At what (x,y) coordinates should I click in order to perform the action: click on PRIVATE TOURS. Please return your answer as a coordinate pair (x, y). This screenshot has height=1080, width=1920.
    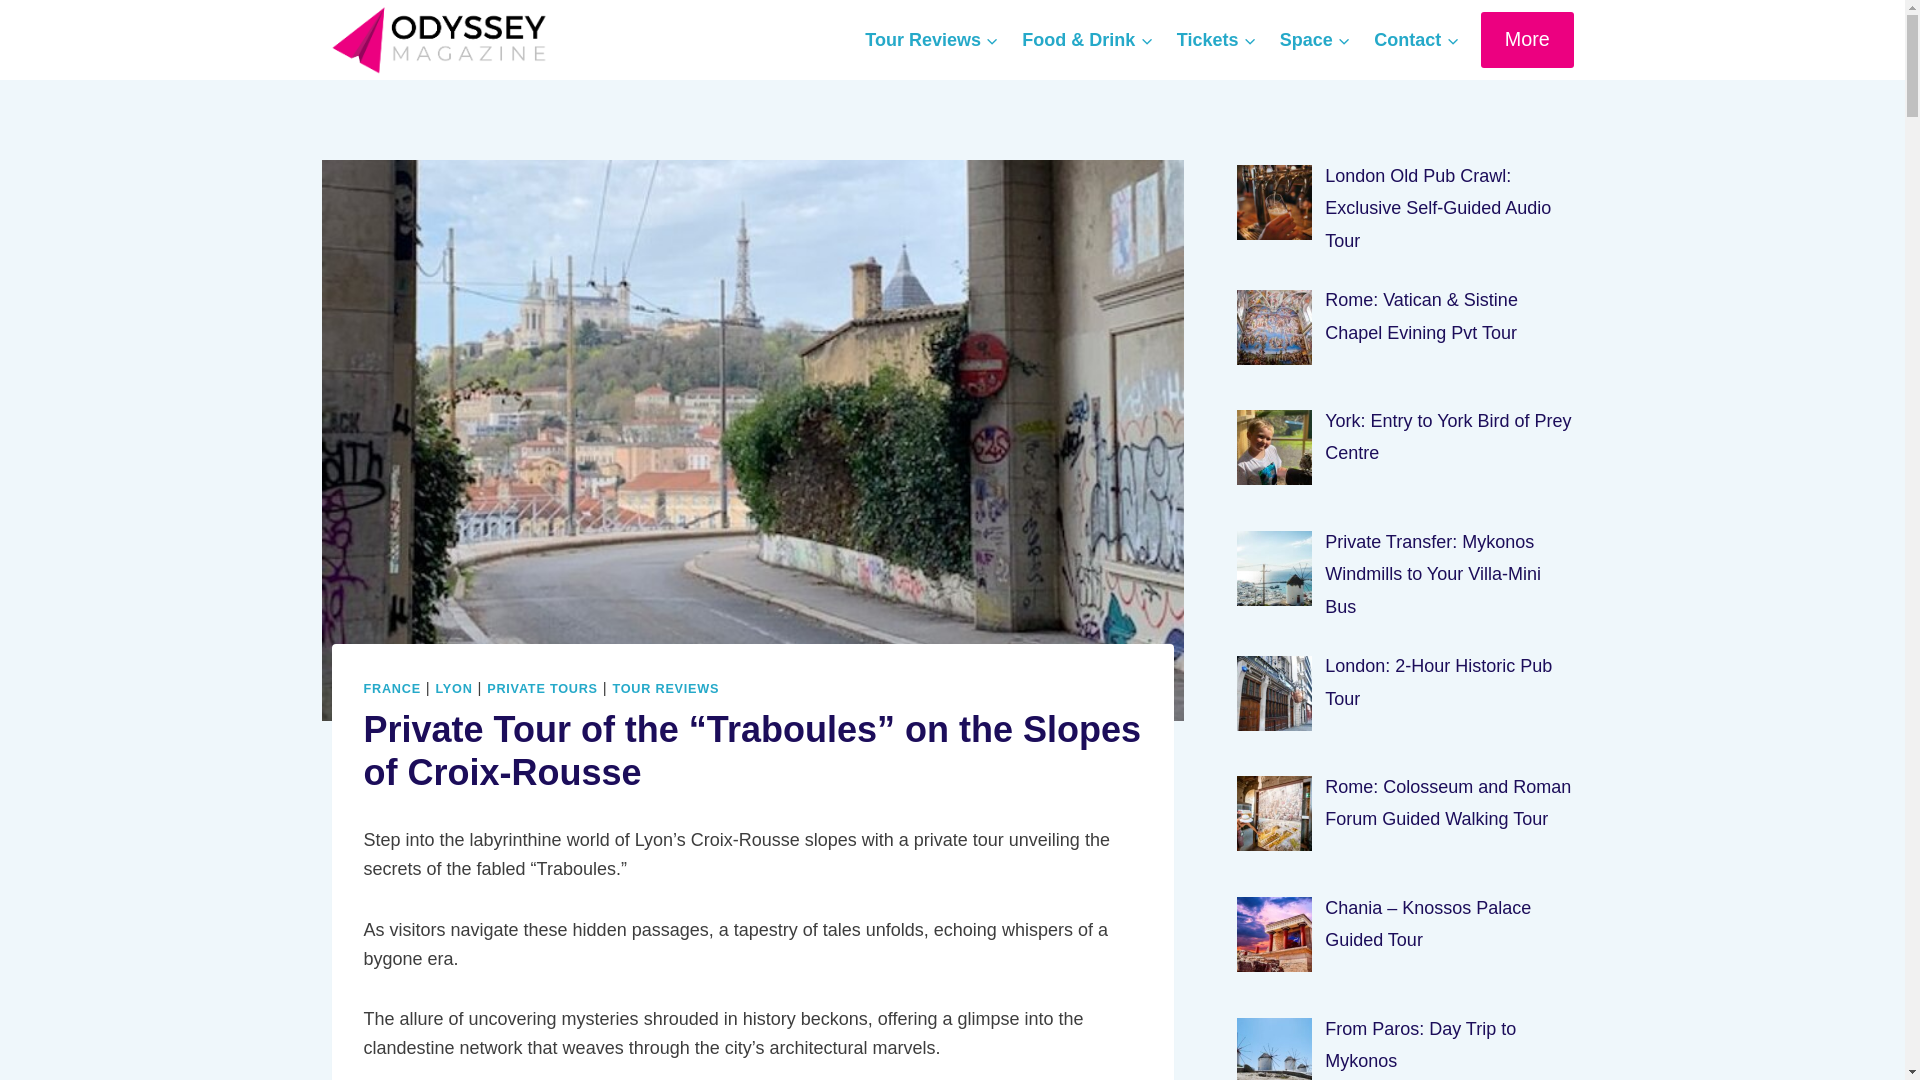
    Looking at the image, I should click on (542, 688).